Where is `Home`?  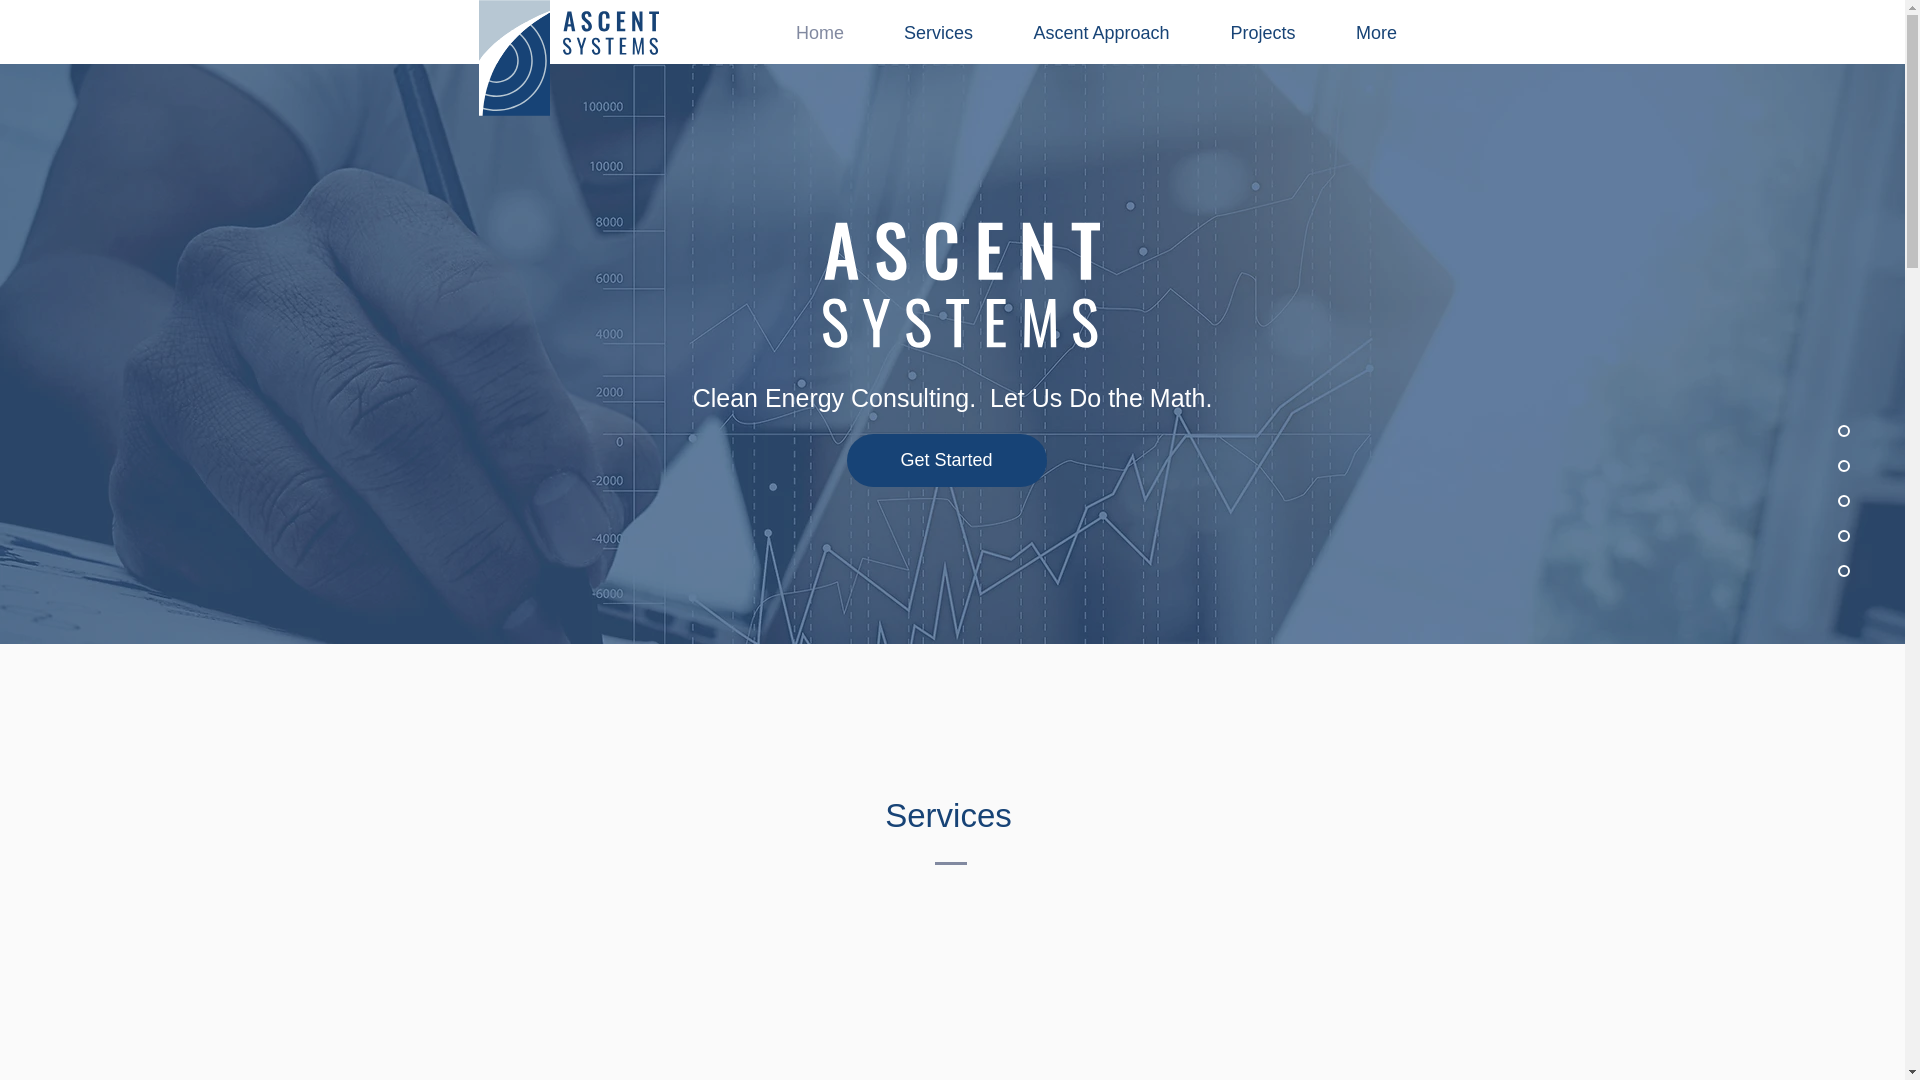
Home is located at coordinates (820, 34).